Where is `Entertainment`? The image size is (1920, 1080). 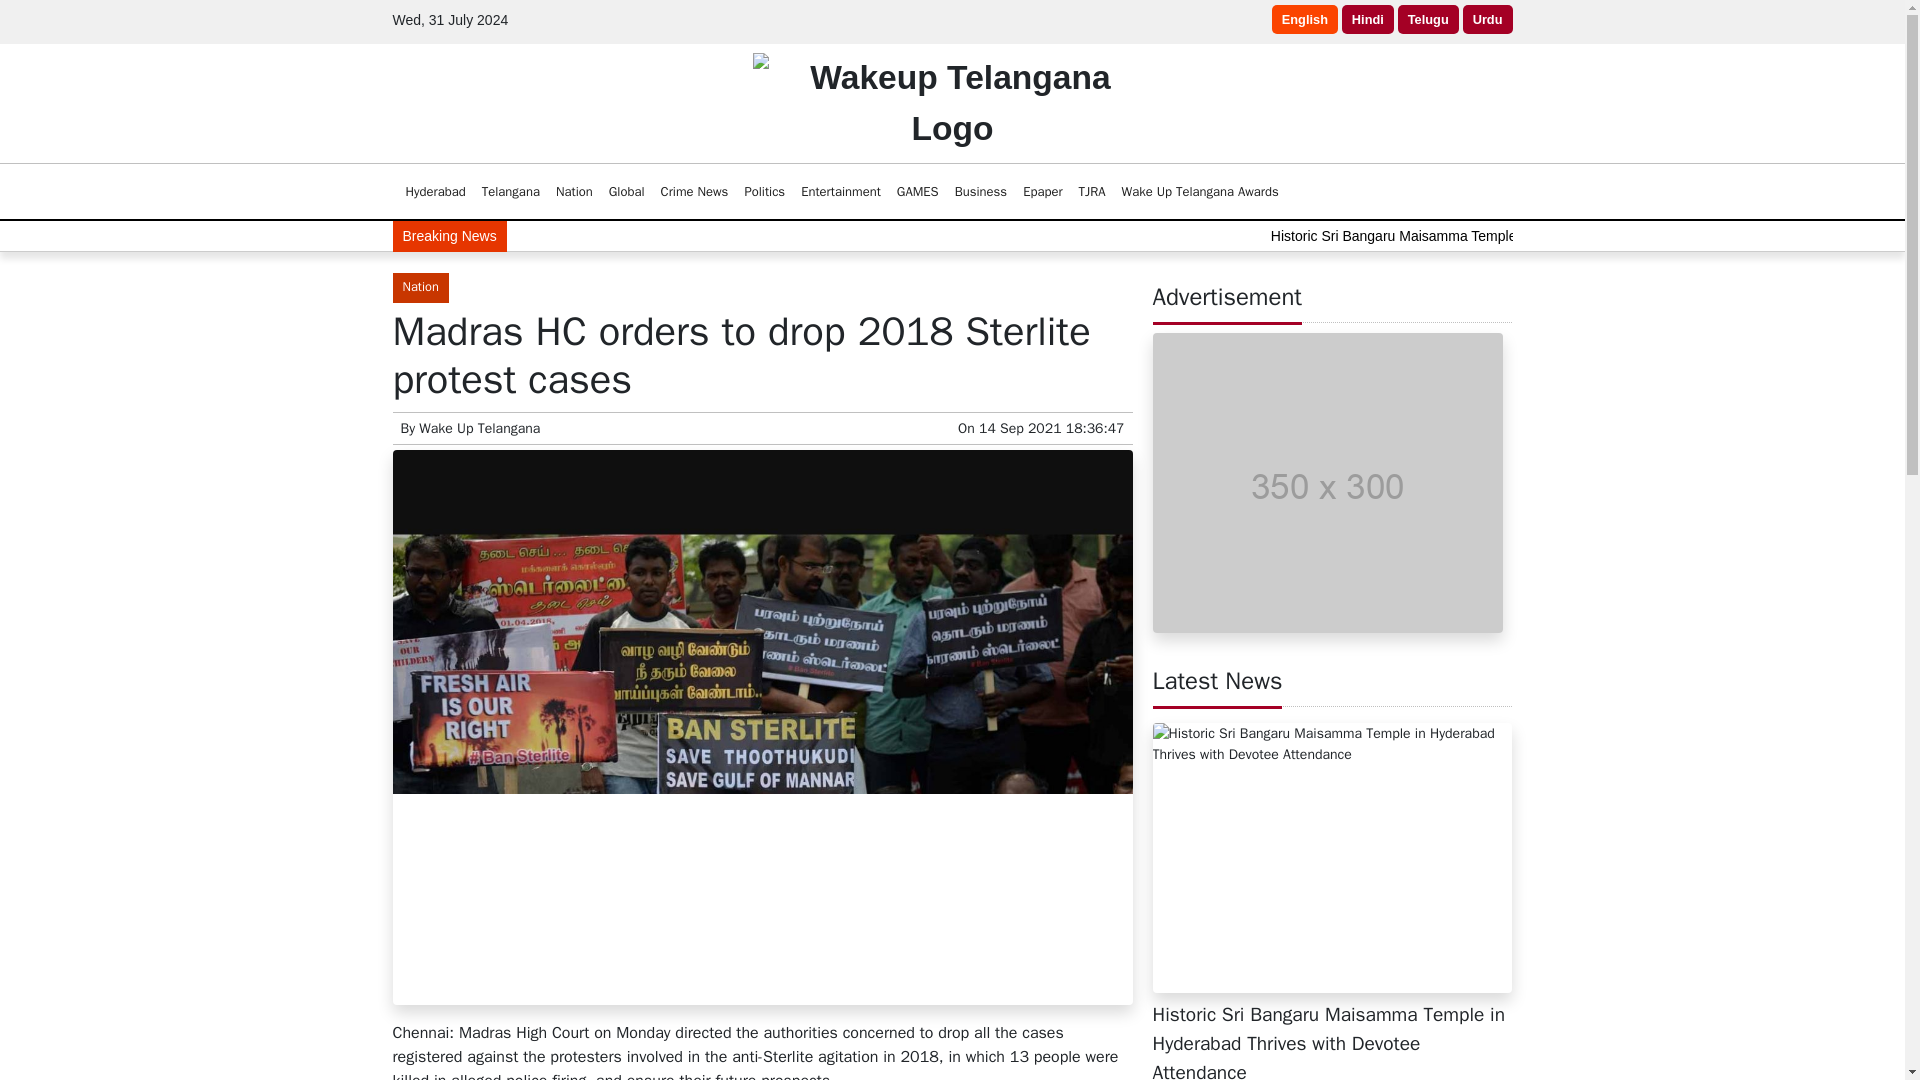 Entertainment is located at coordinates (840, 191).